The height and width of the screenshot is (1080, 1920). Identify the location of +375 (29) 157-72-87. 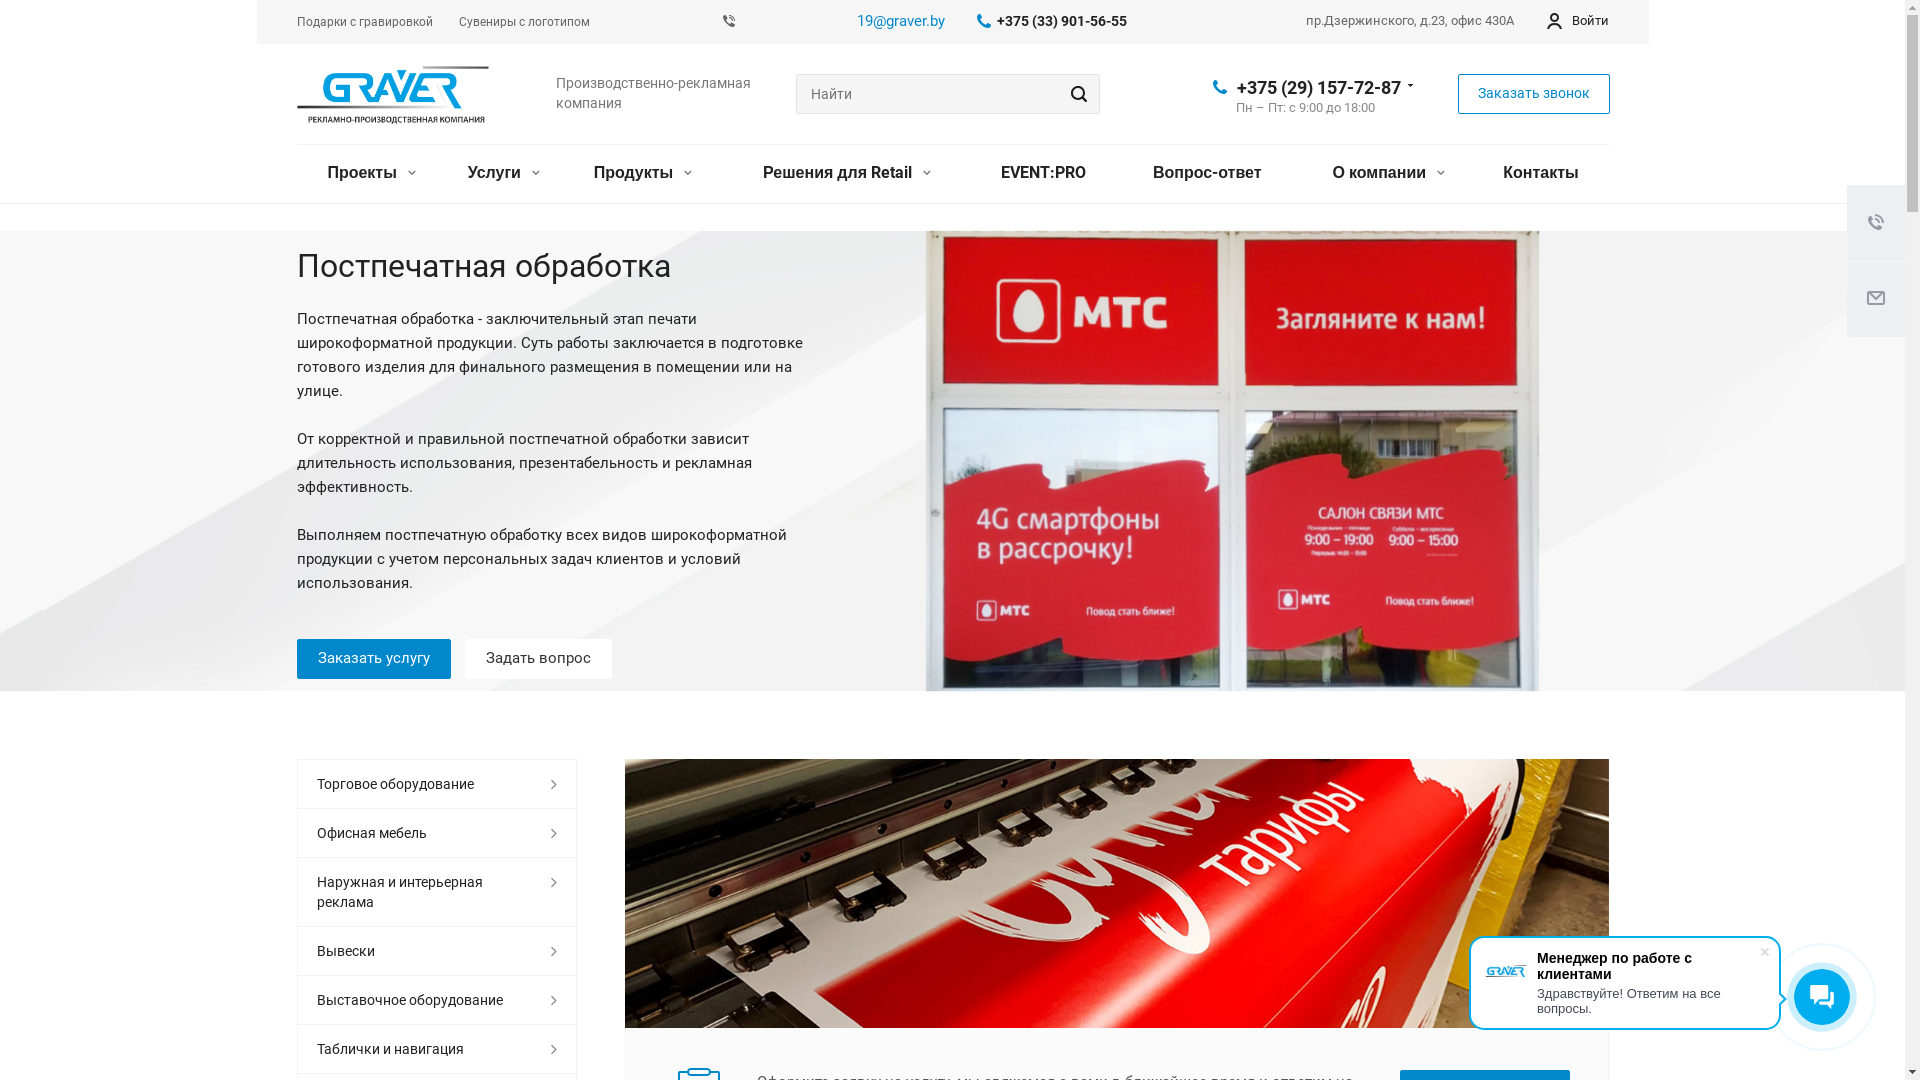
(1318, 86).